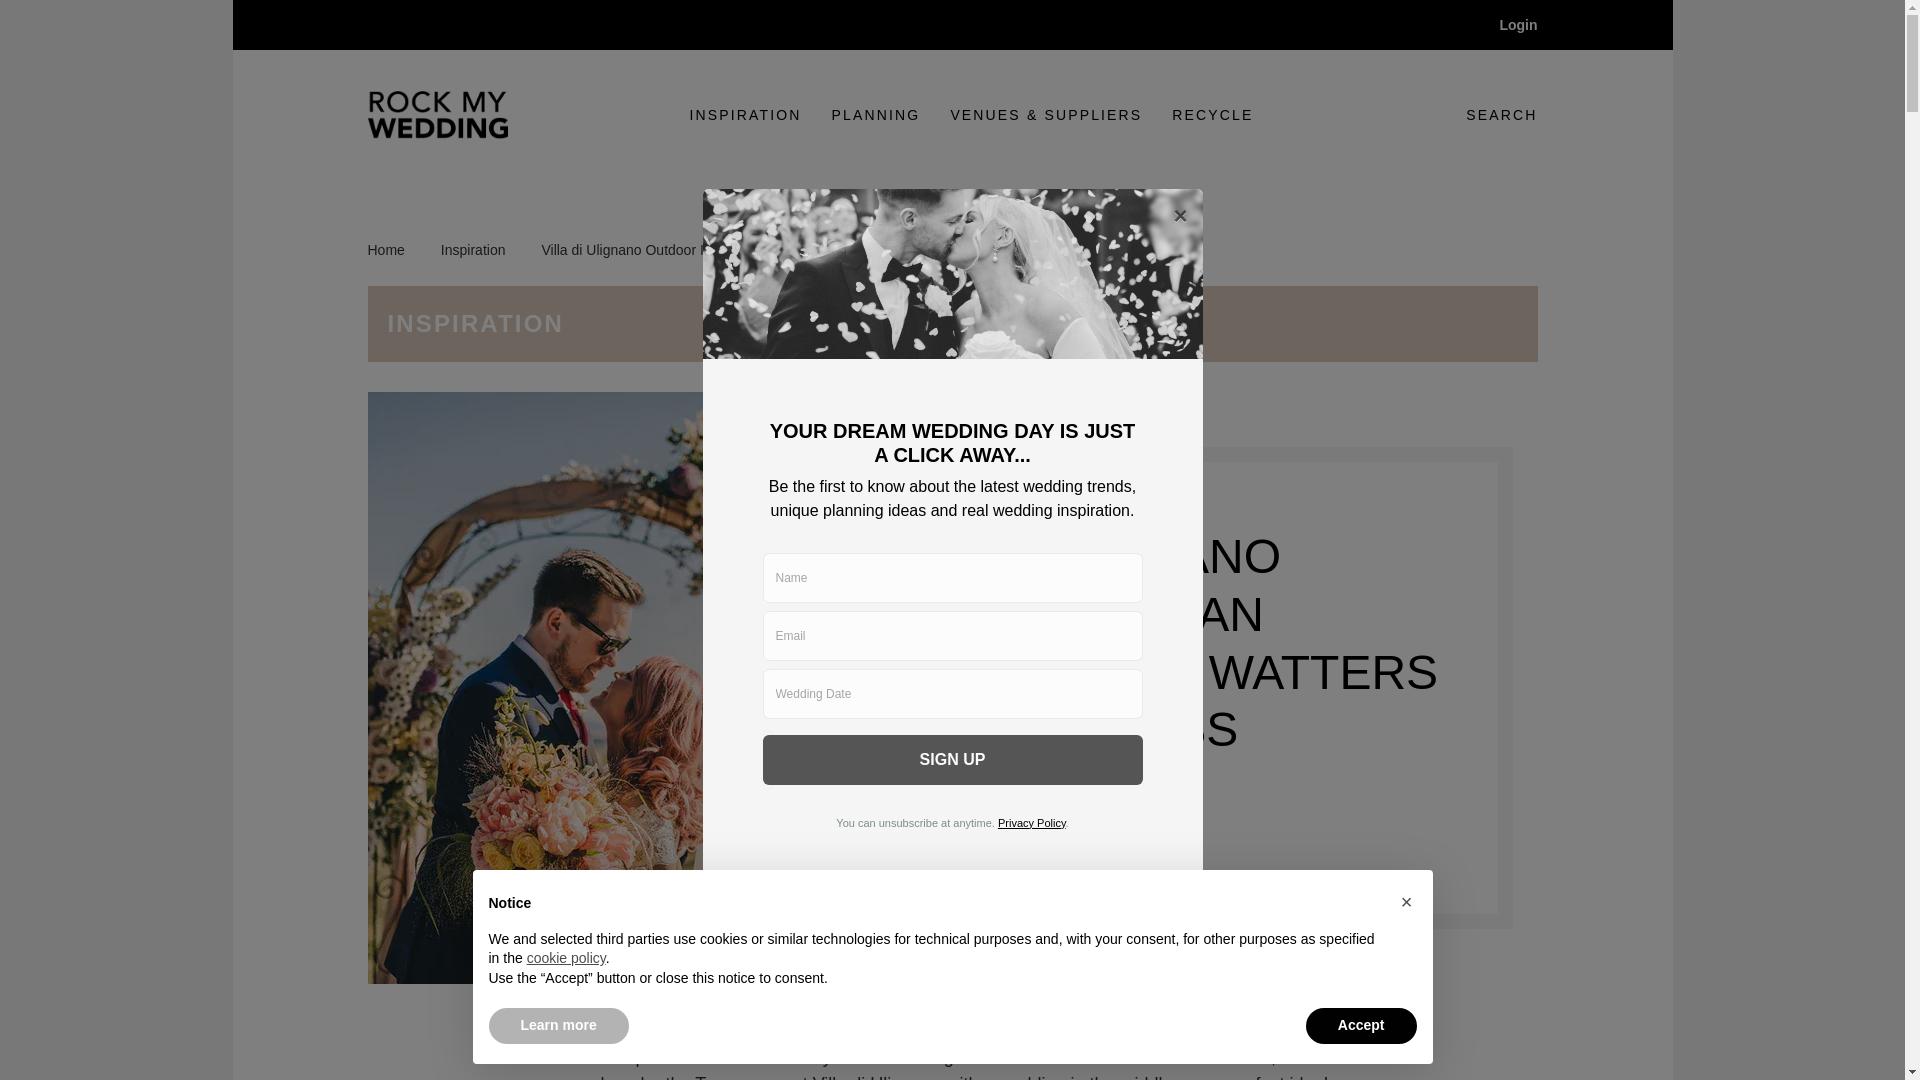  I want to click on RECYCLE, so click(902, 816).